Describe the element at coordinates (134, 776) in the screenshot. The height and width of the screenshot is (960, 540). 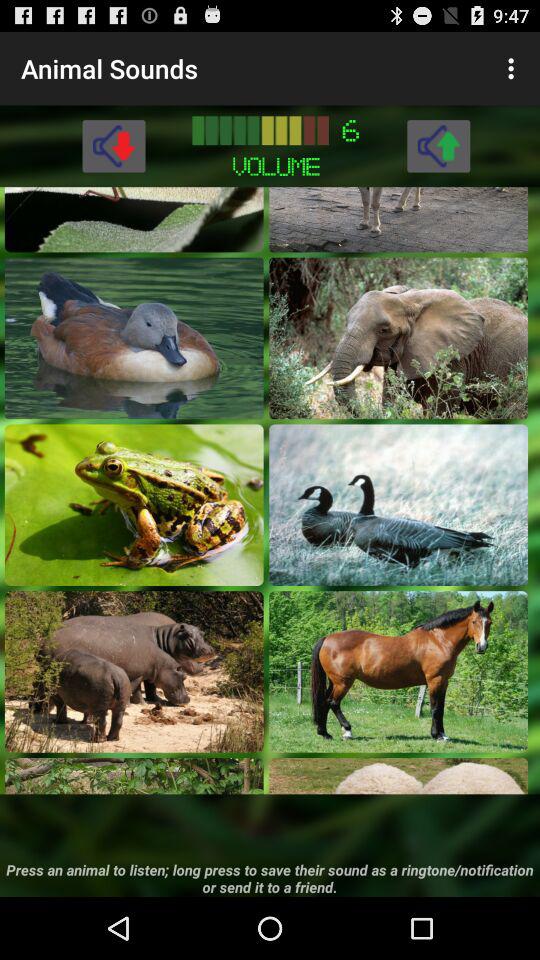
I see `press to listen long press to save or send sound` at that location.